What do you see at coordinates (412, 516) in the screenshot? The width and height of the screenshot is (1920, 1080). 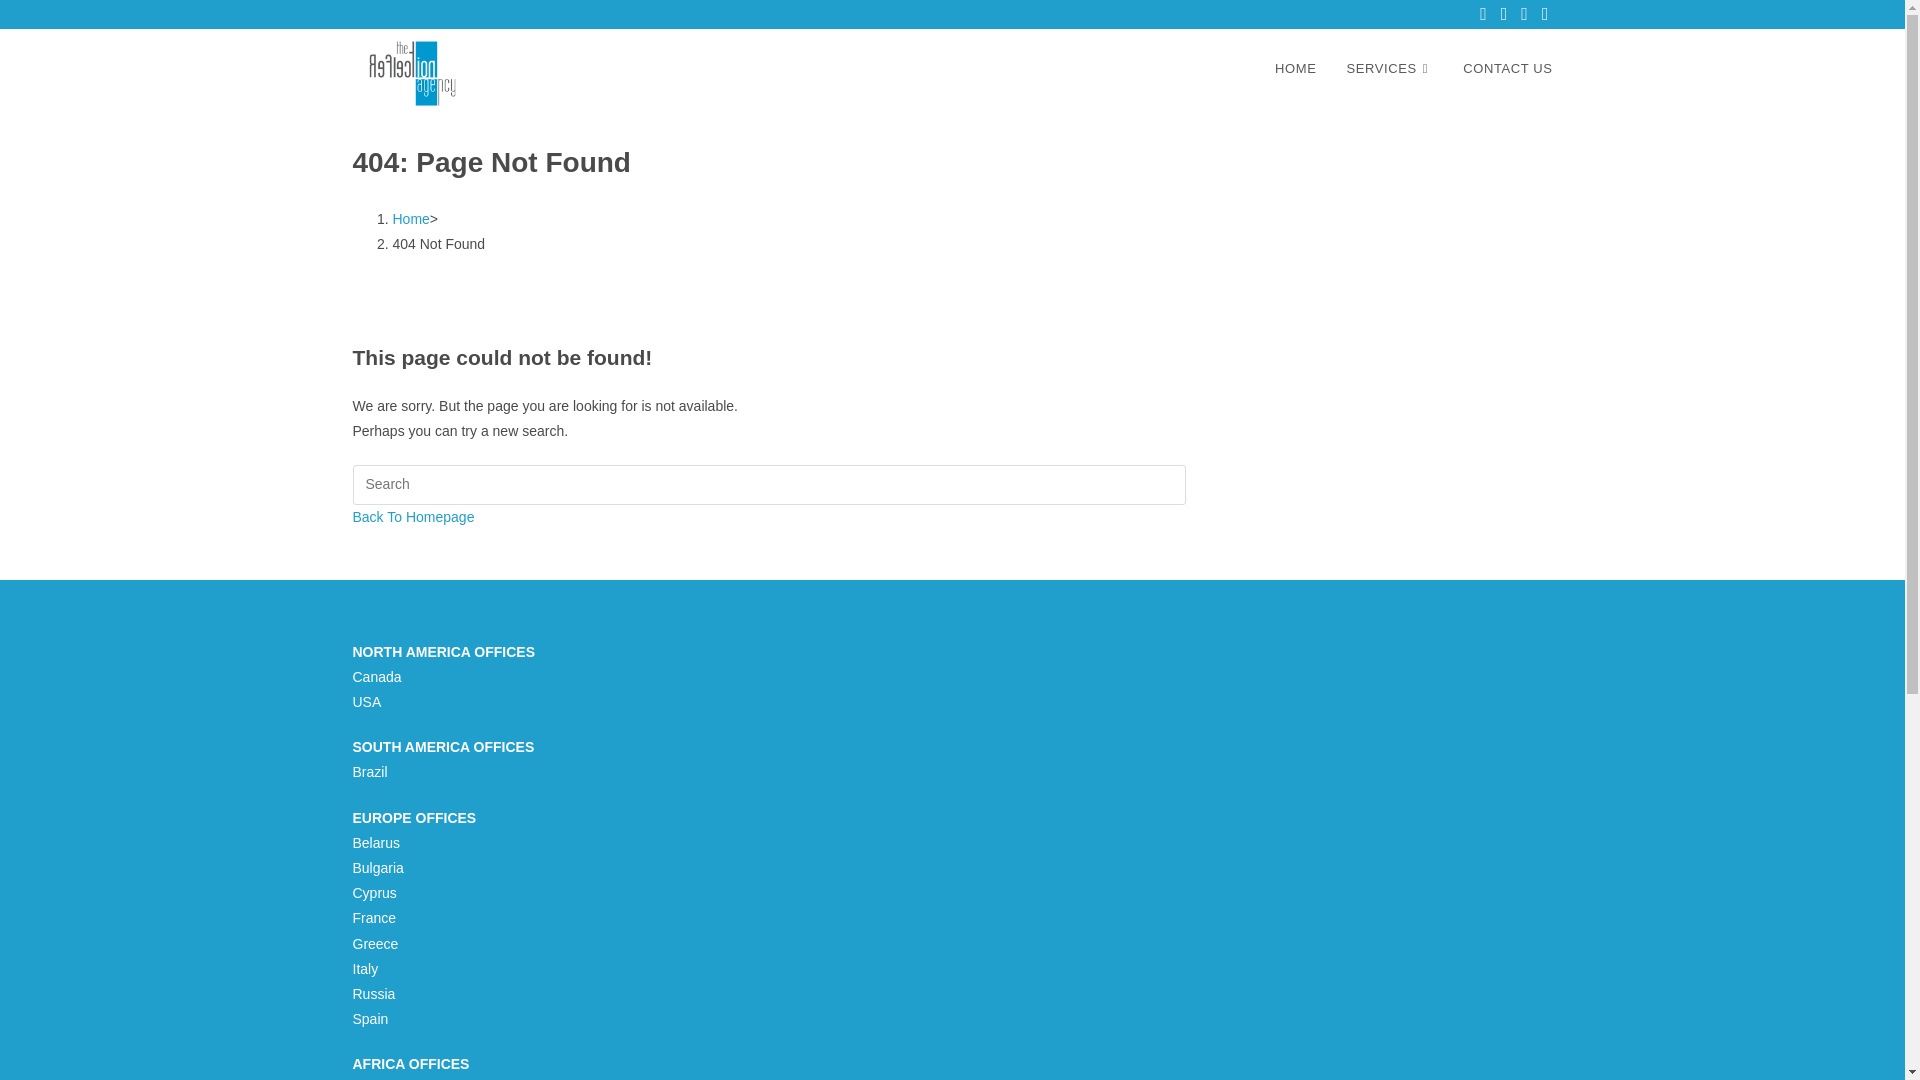 I see `Back To Homepage` at bounding box center [412, 516].